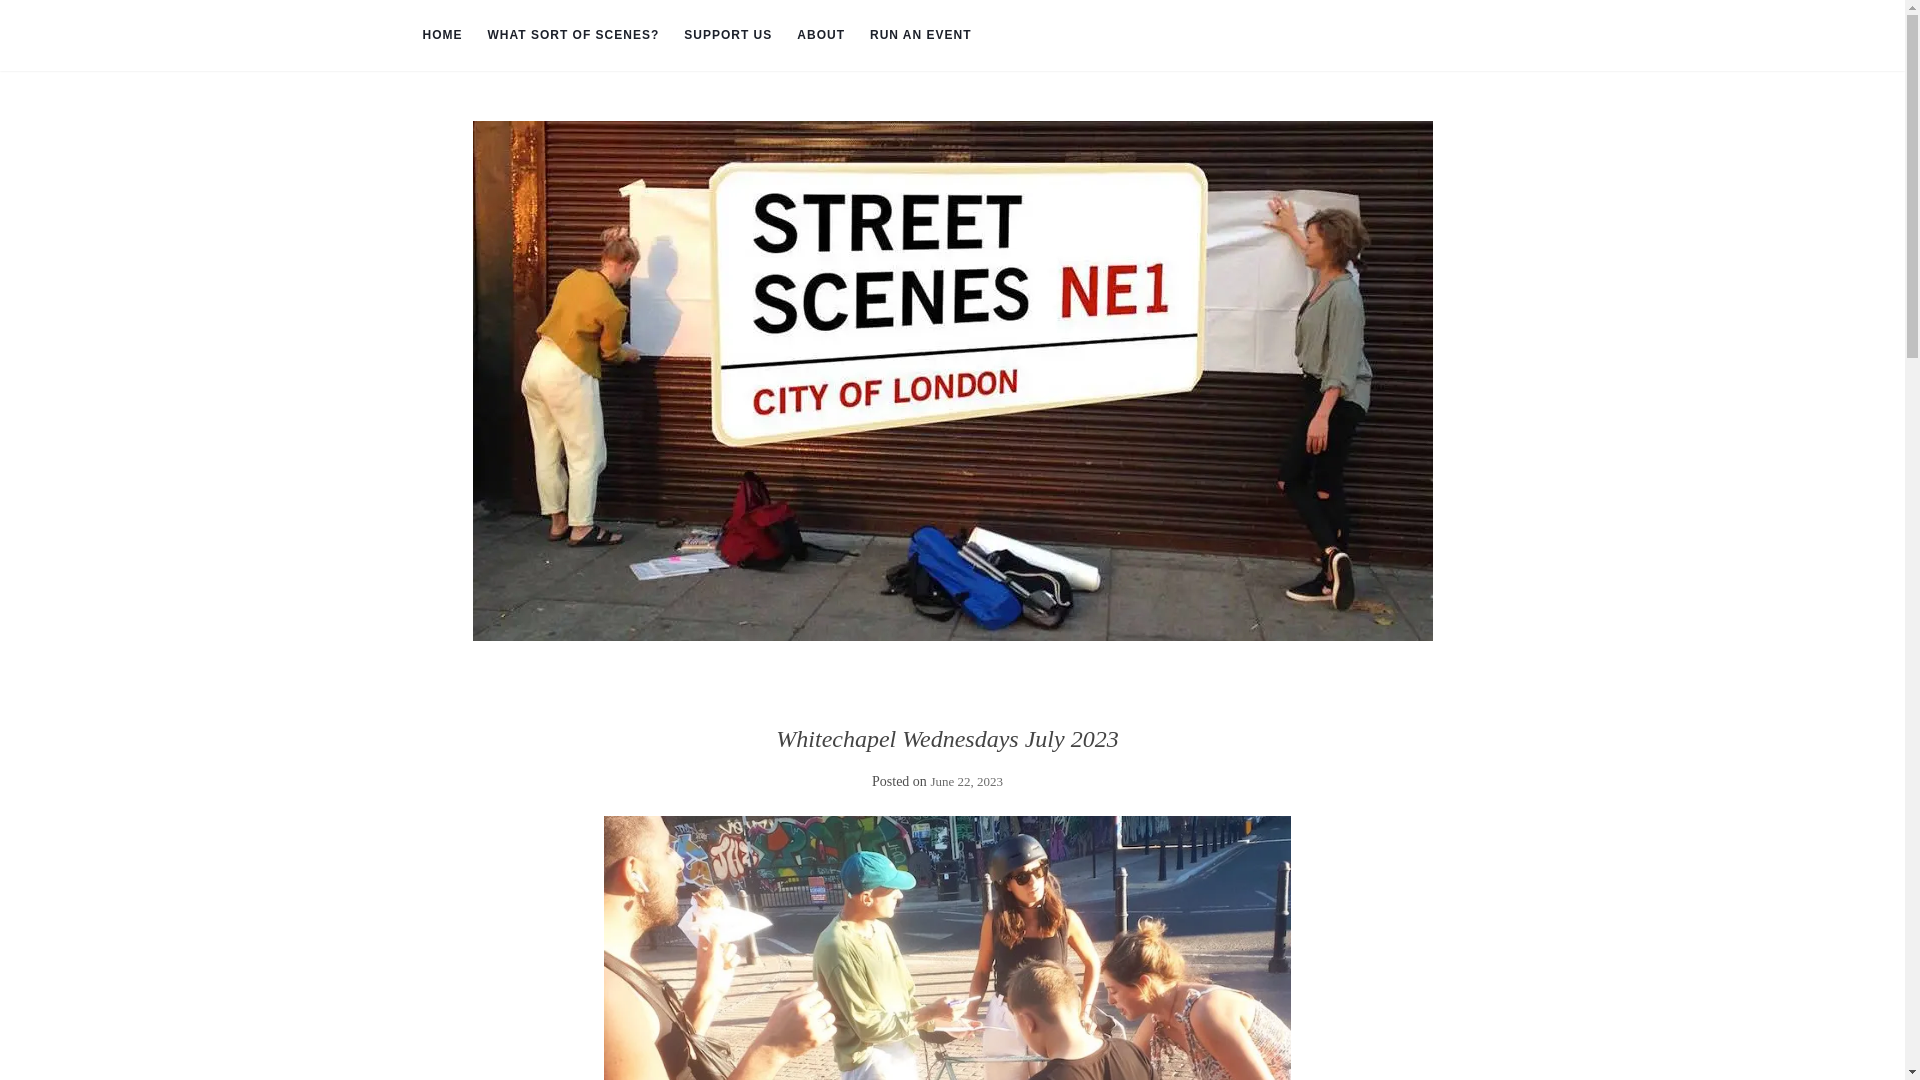 The height and width of the screenshot is (1080, 1920). I want to click on Whitechapel Wednesdays July 2023, so click(947, 948).